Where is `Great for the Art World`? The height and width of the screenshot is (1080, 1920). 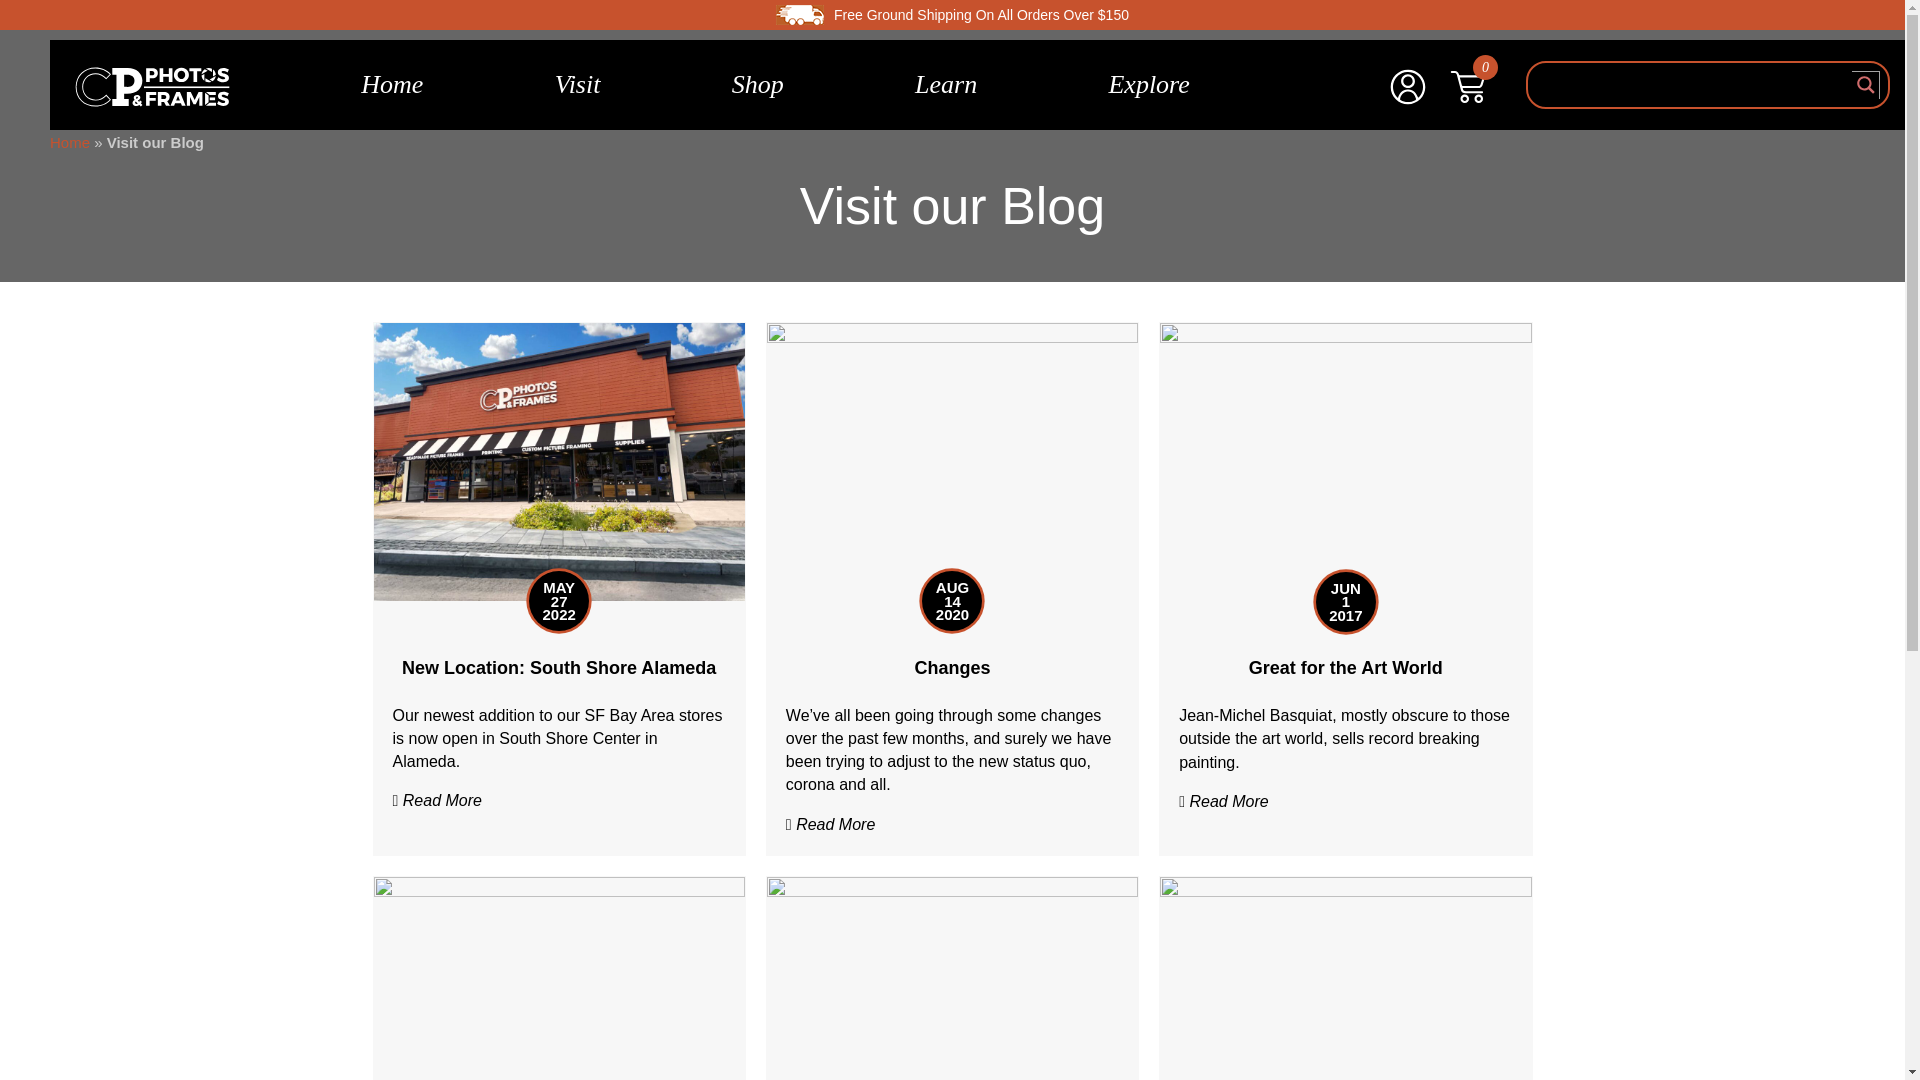 Great for the Art World is located at coordinates (1346, 668).